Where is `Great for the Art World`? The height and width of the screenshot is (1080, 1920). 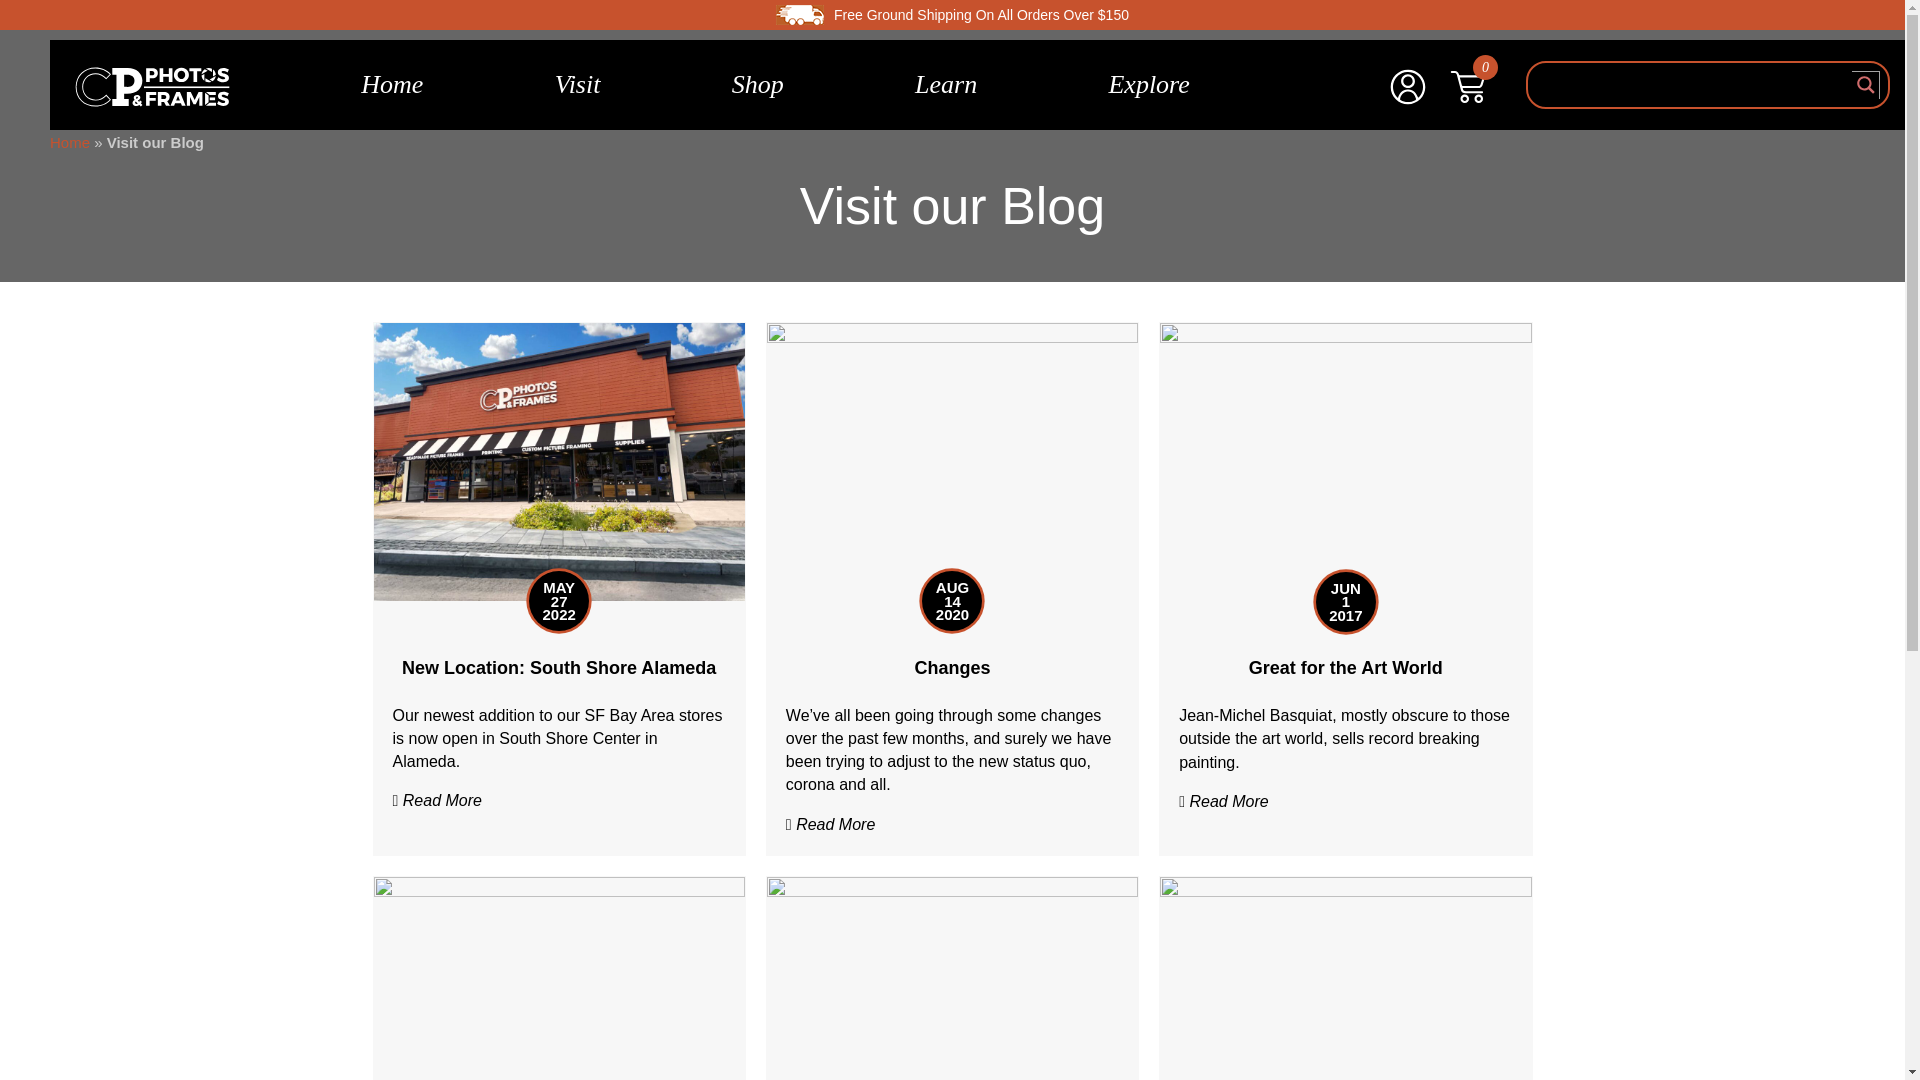 Great for the Art World is located at coordinates (1346, 668).